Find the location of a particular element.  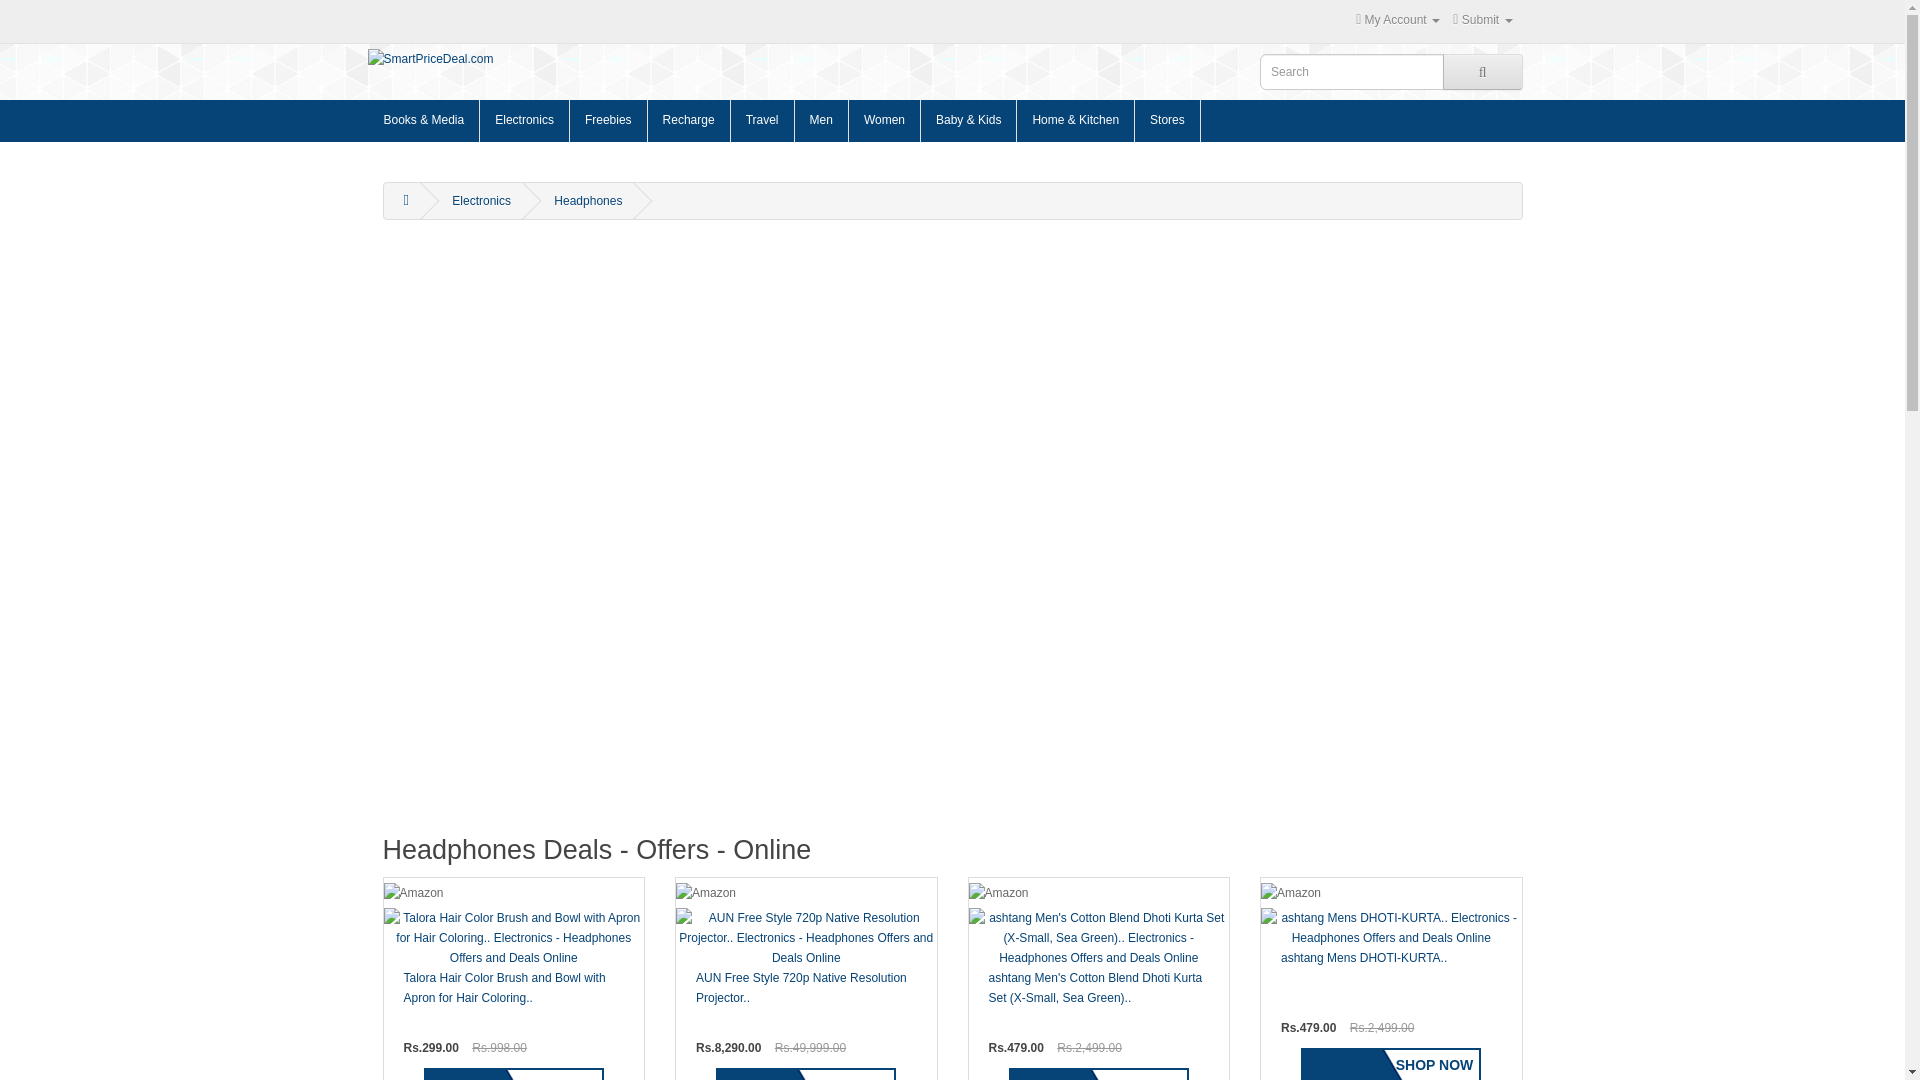

Travel is located at coordinates (762, 120).